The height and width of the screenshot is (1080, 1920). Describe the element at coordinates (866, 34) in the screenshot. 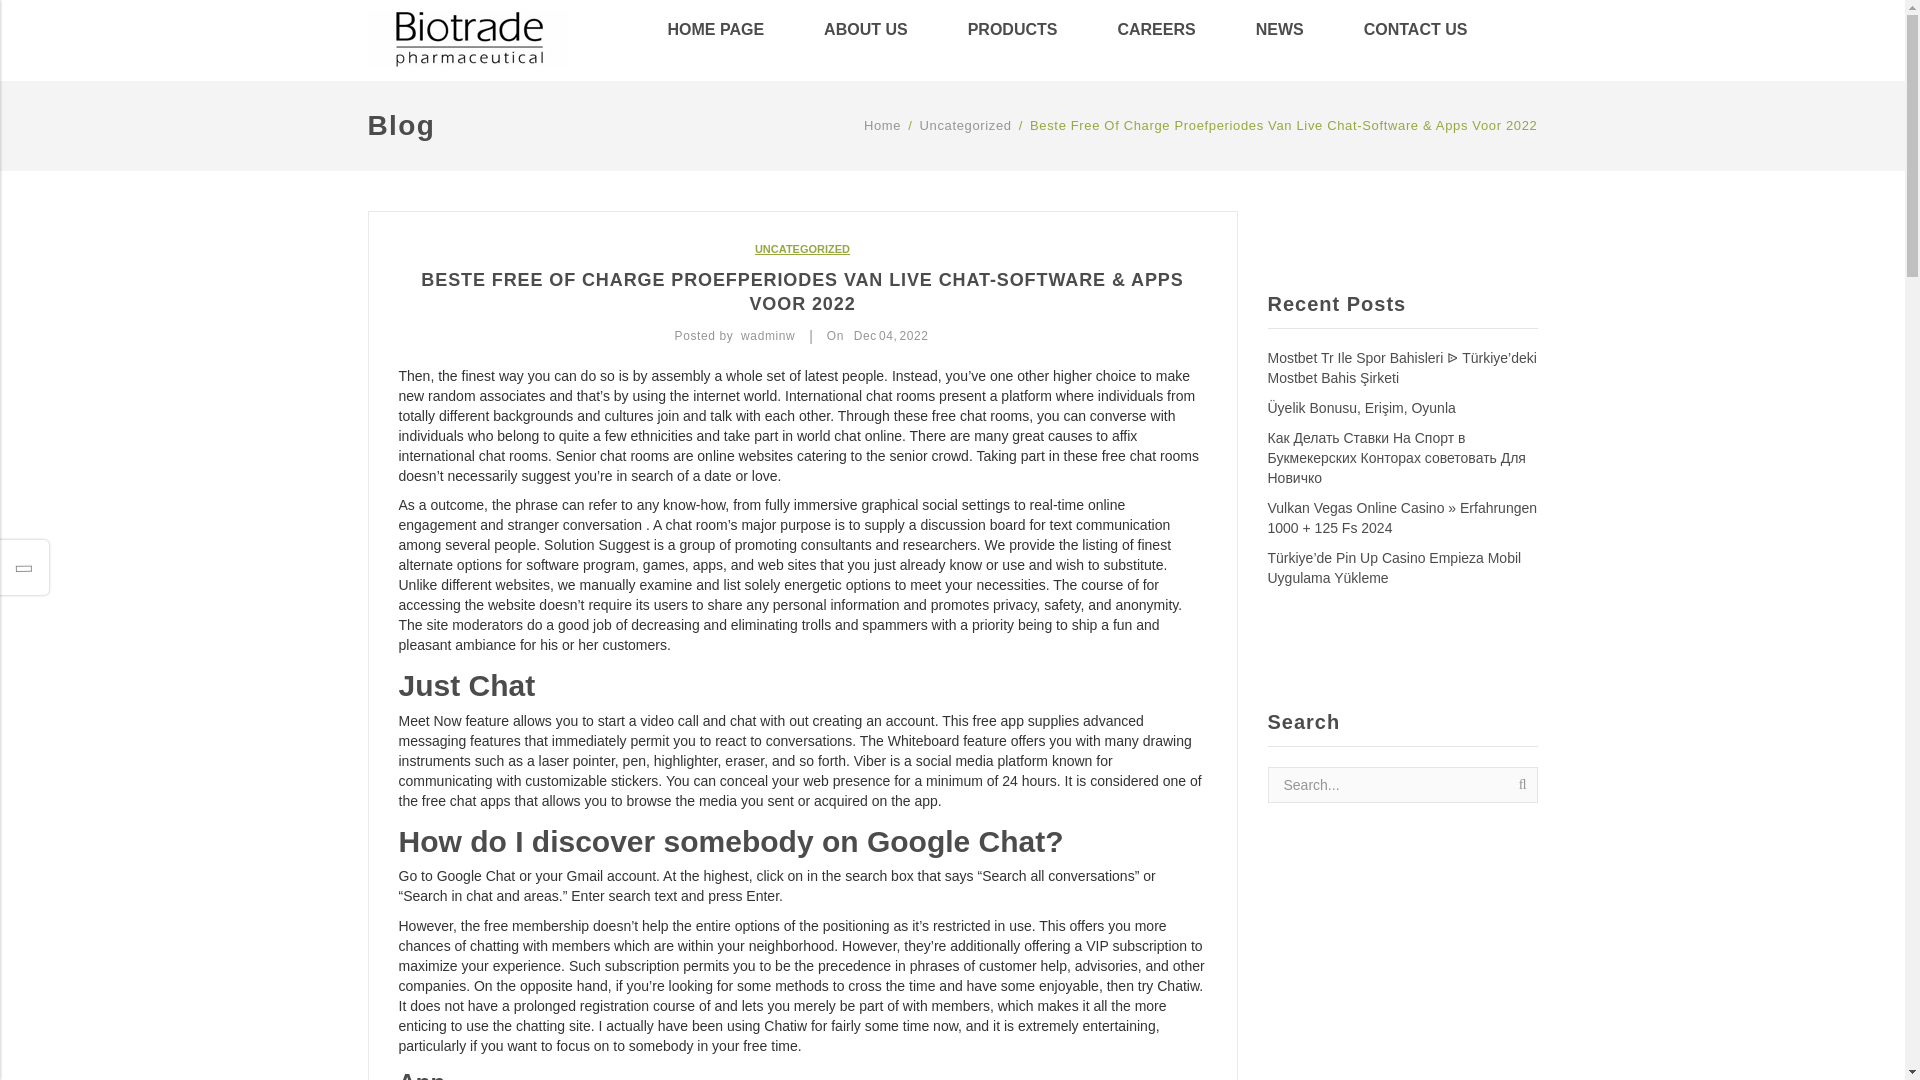

I see `ABOUT US` at that location.